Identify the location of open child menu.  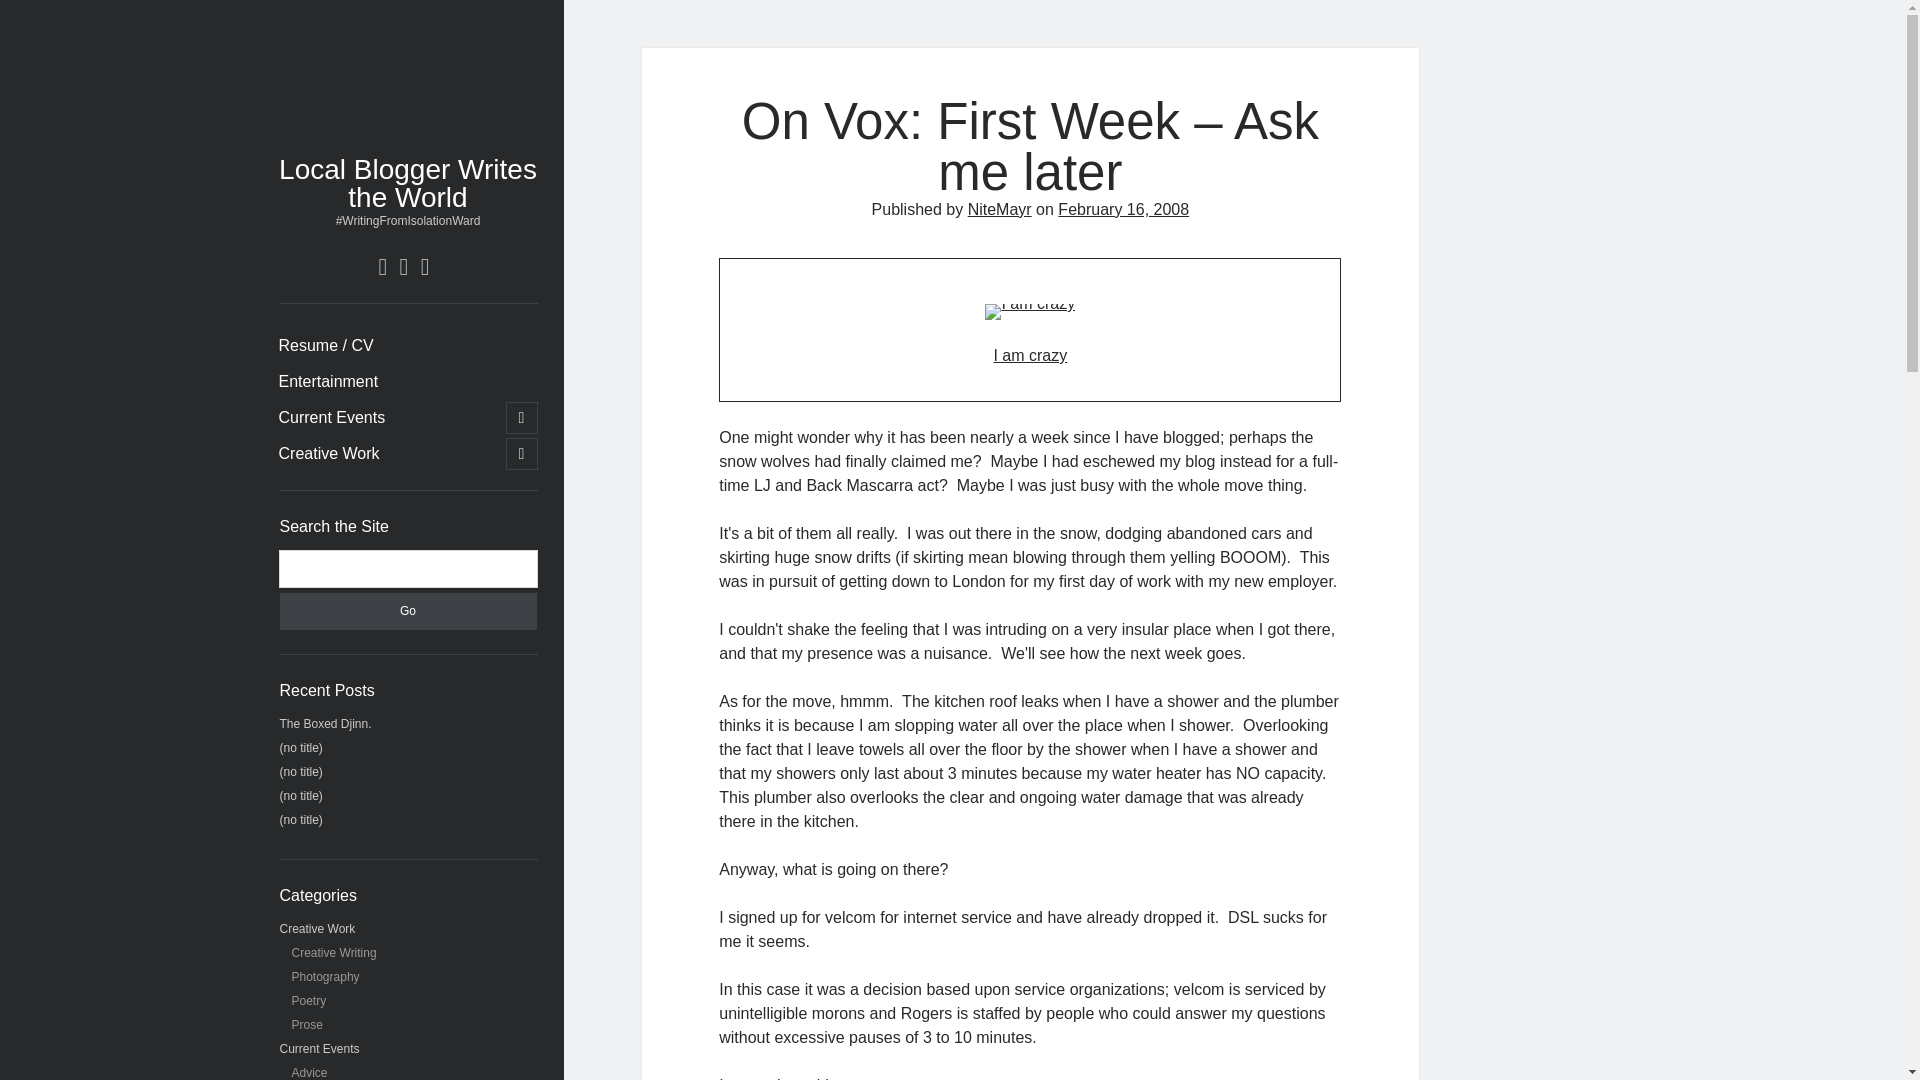
(522, 418).